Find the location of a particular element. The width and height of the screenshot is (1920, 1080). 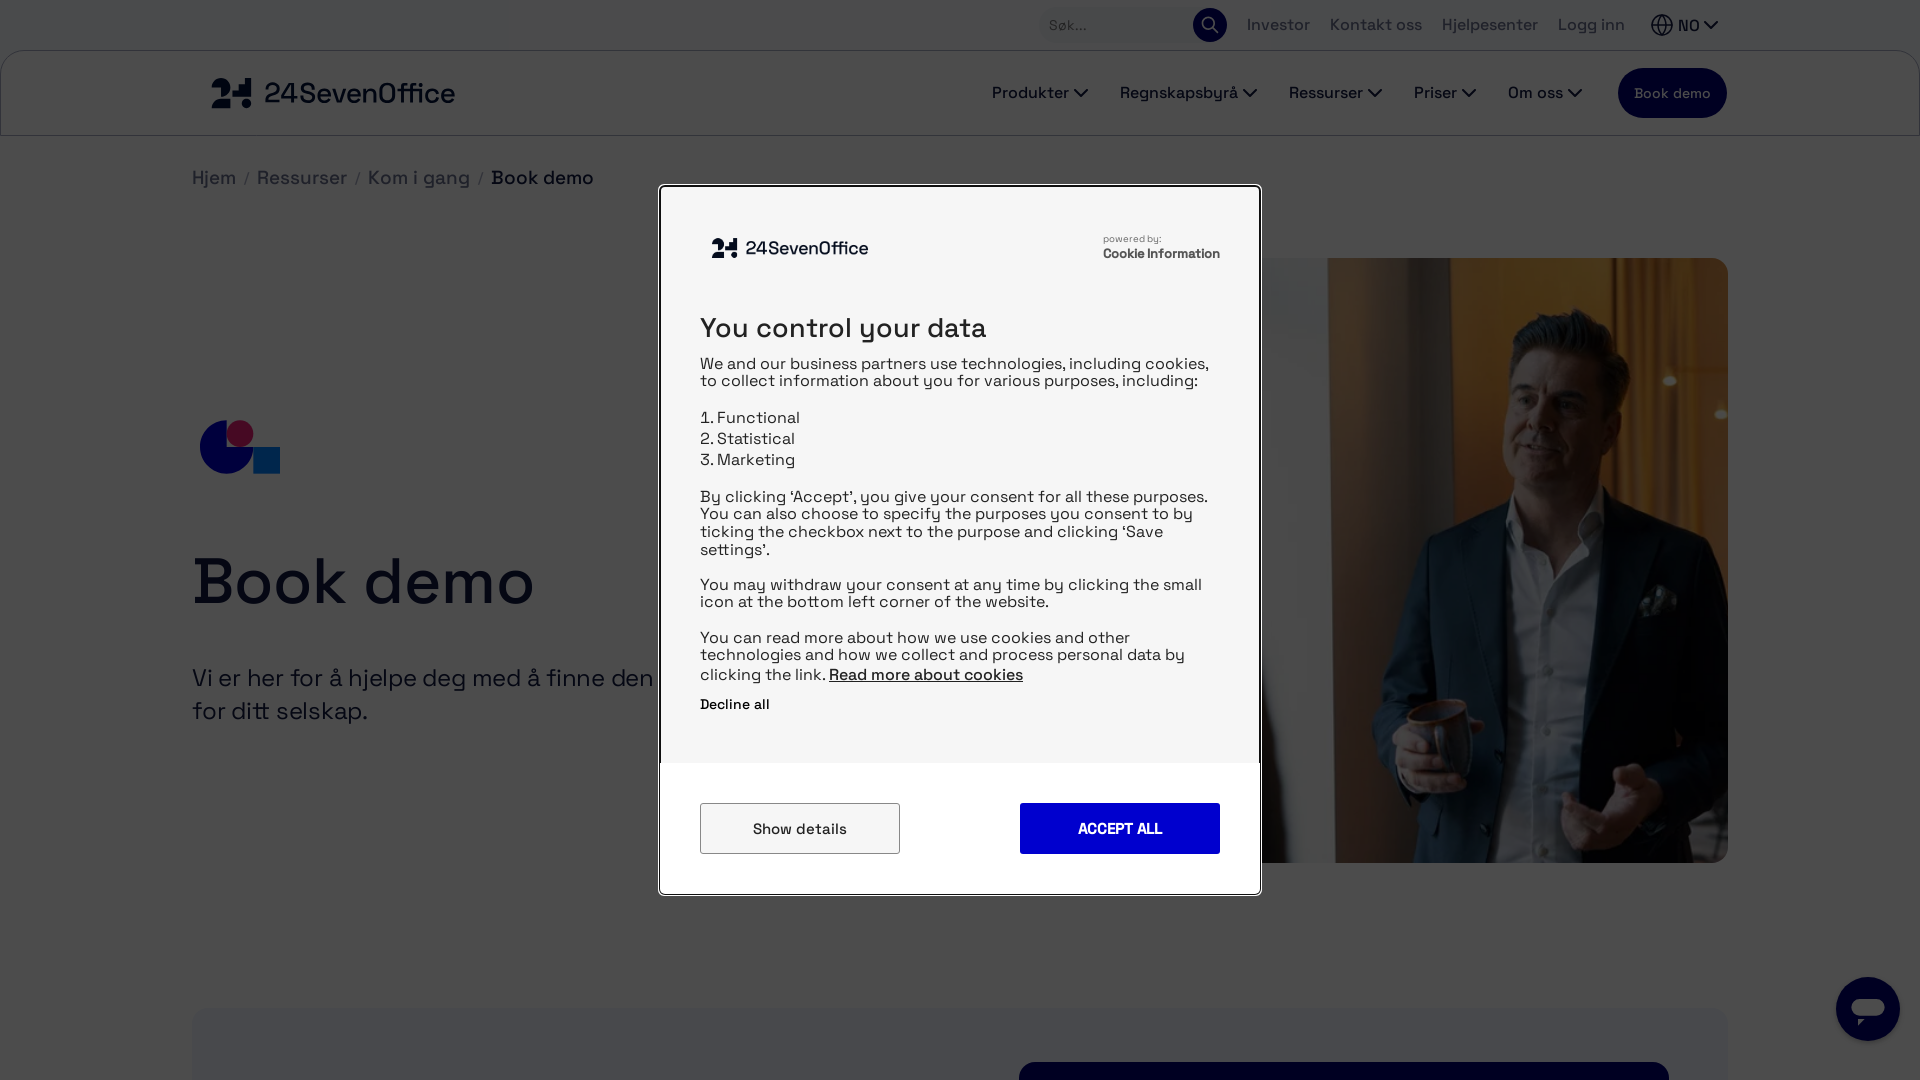

Kontakt oss is located at coordinates (1376, 25).